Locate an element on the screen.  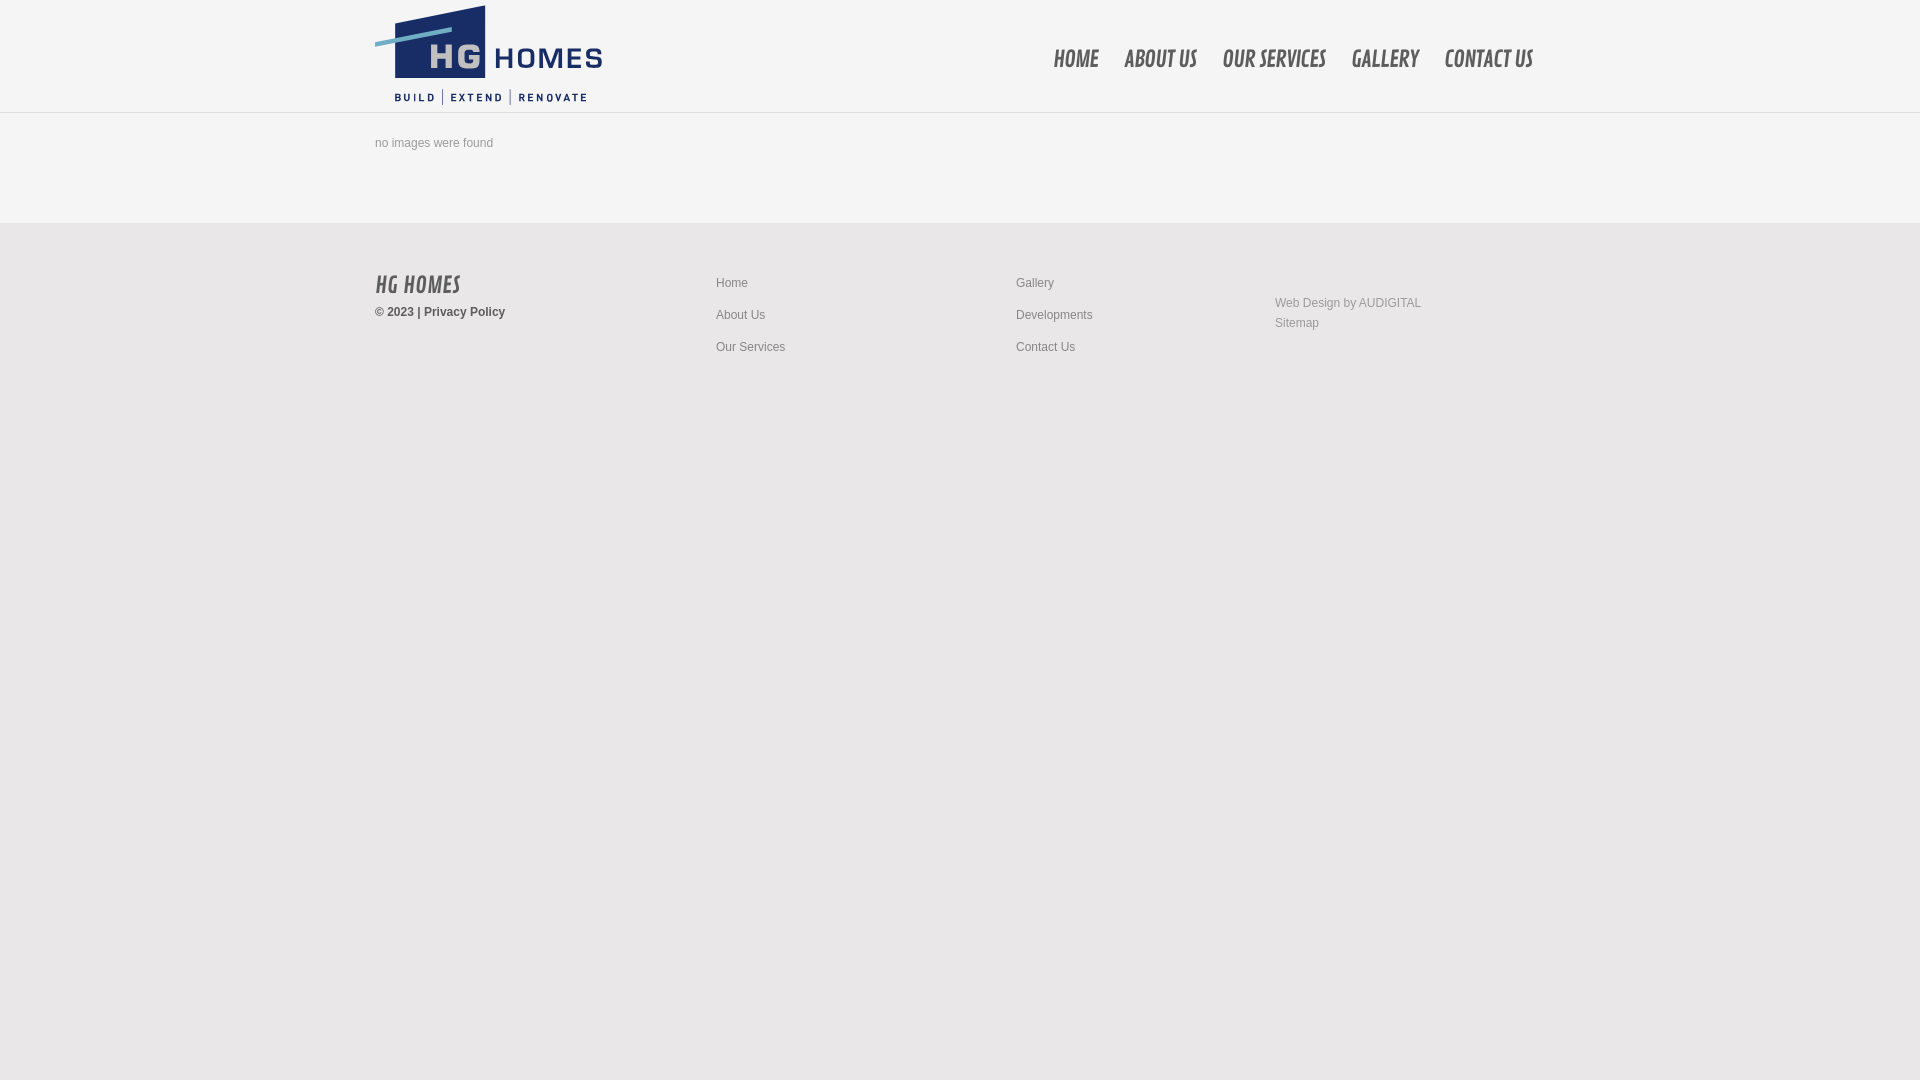
AUDIGITAL is located at coordinates (1390, 303).